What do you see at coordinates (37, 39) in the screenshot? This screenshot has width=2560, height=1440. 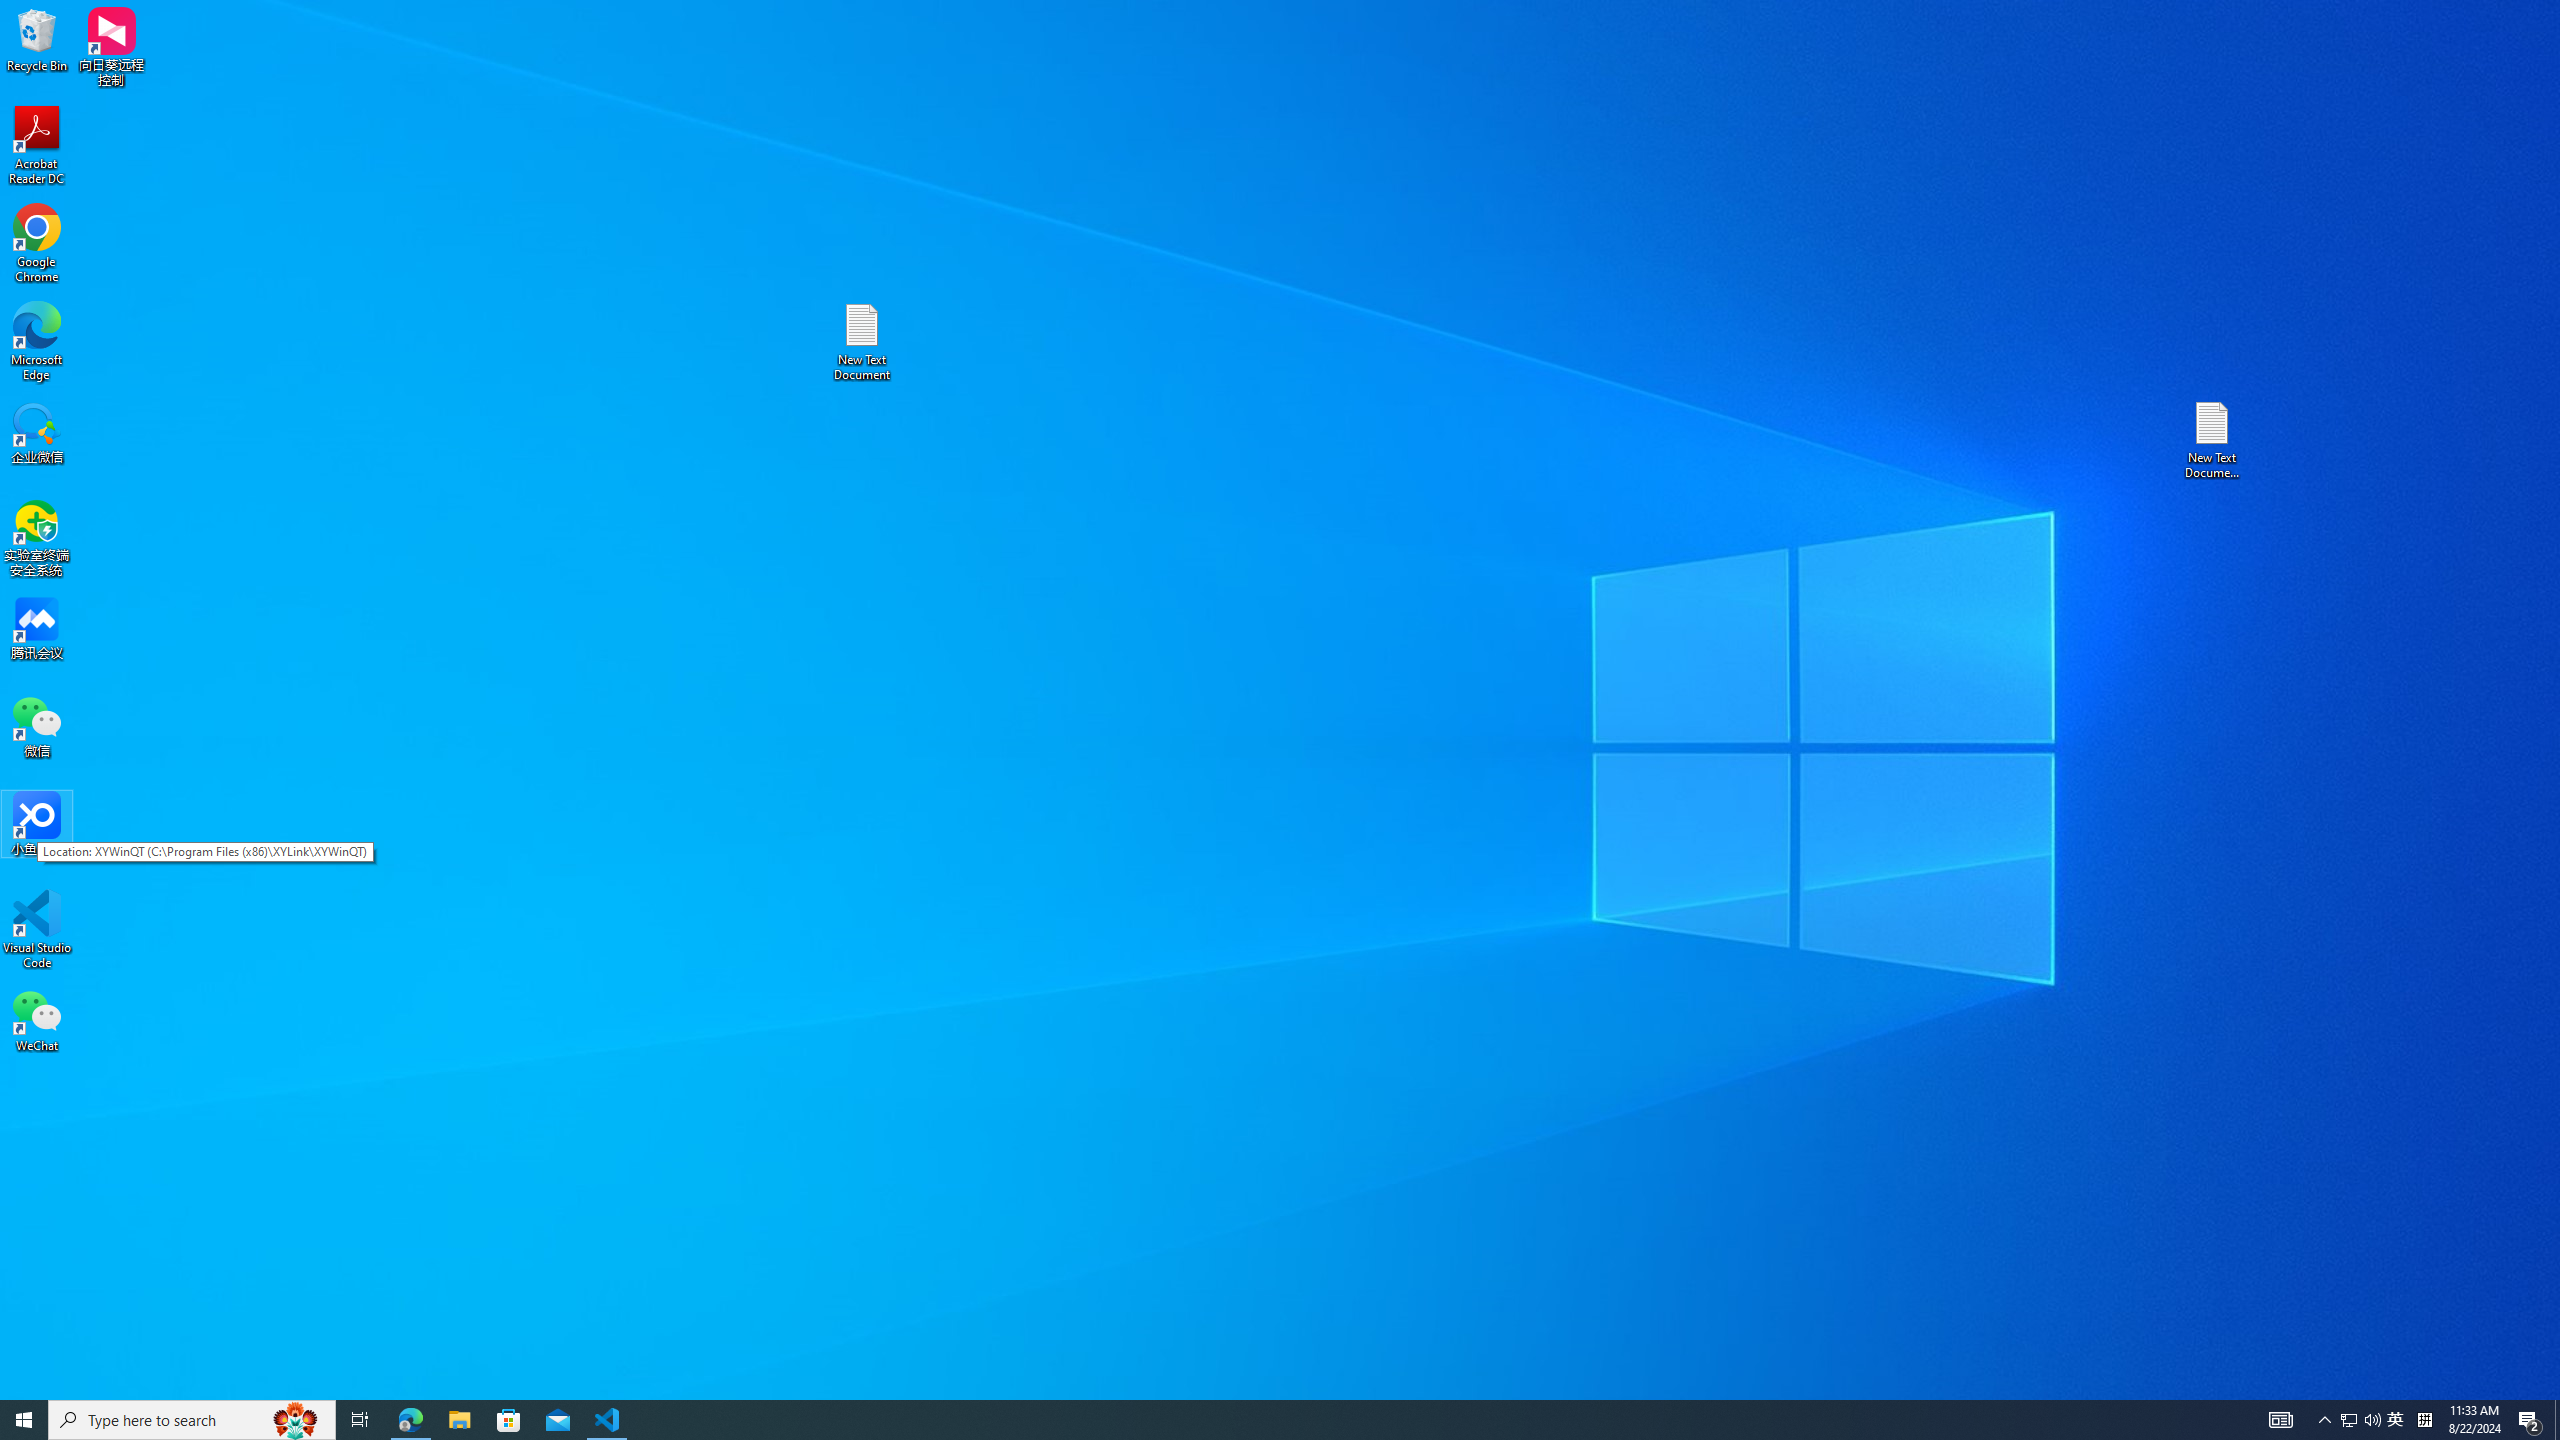 I see `Recycle Bin` at bounding box center [37, 39].